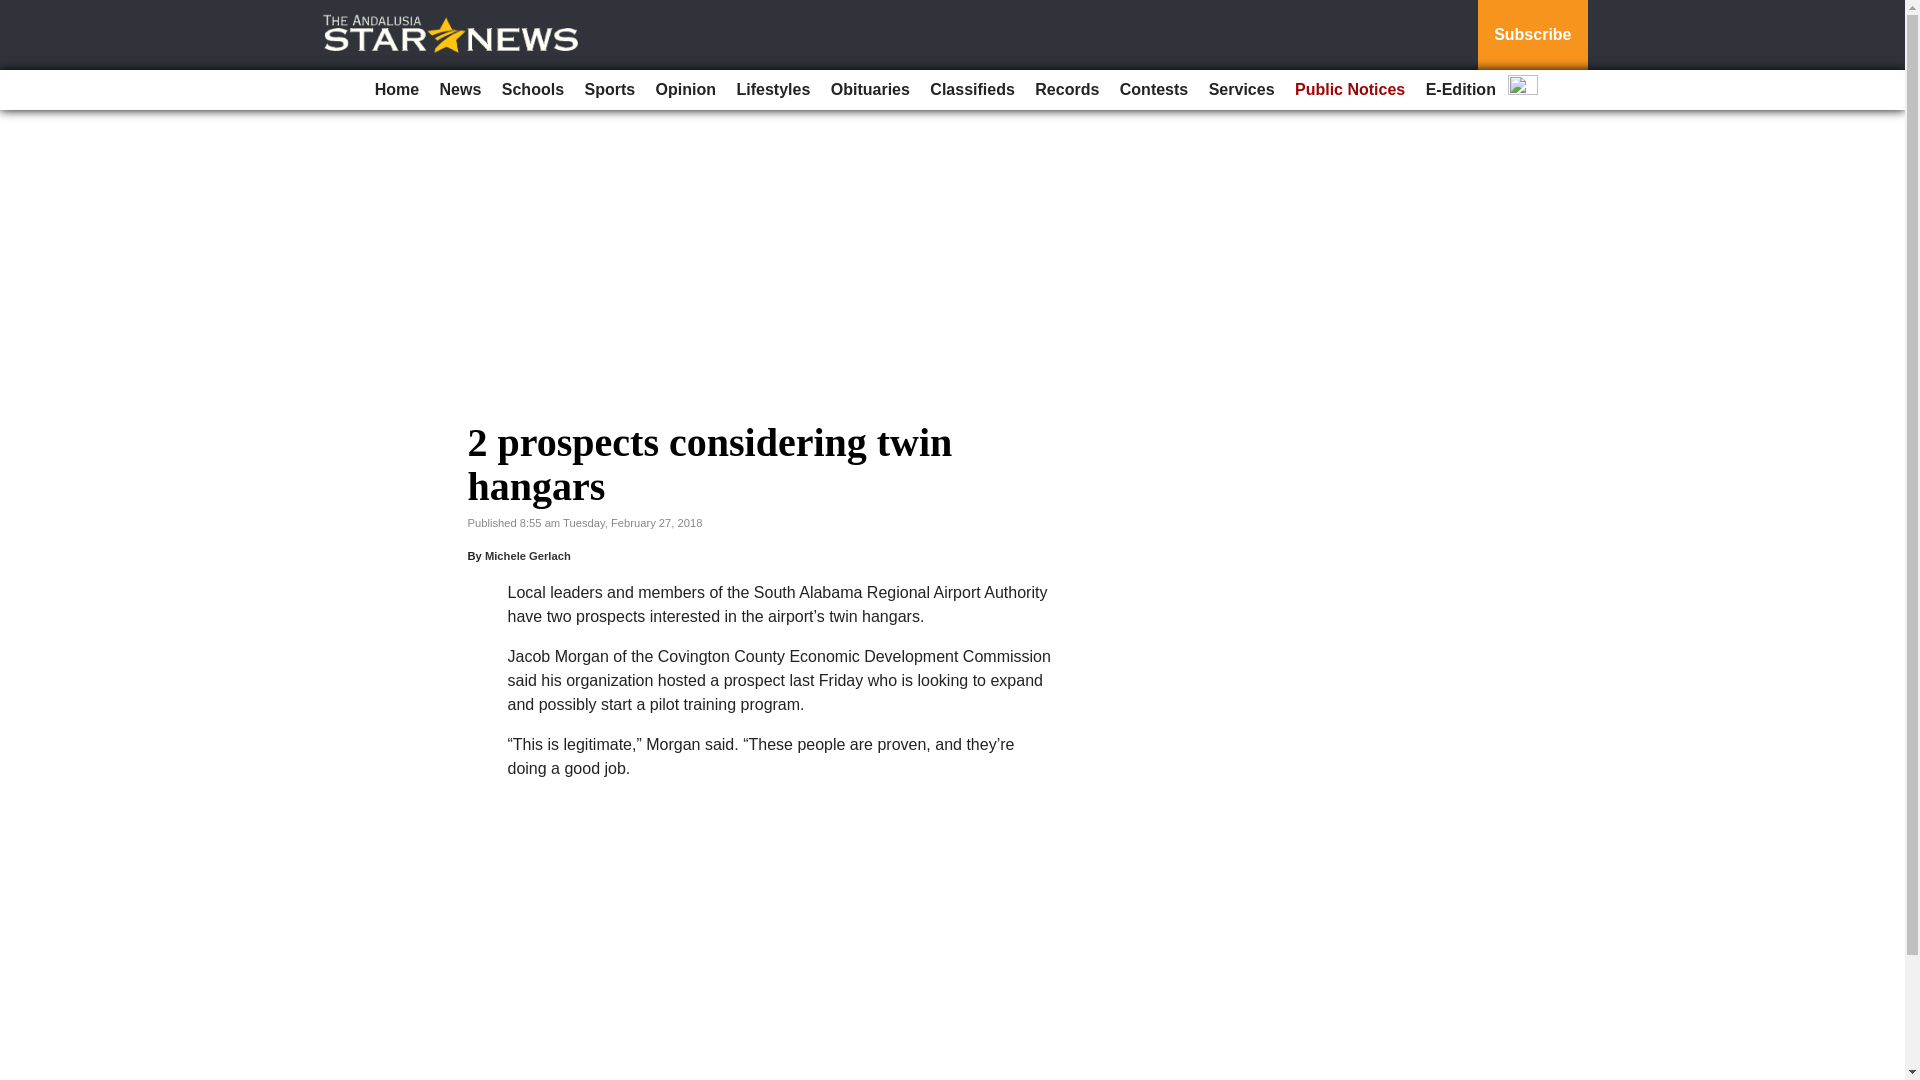 This screenshot has width=1920, height=1080. I want to click on Opinion, so click(686, 90).